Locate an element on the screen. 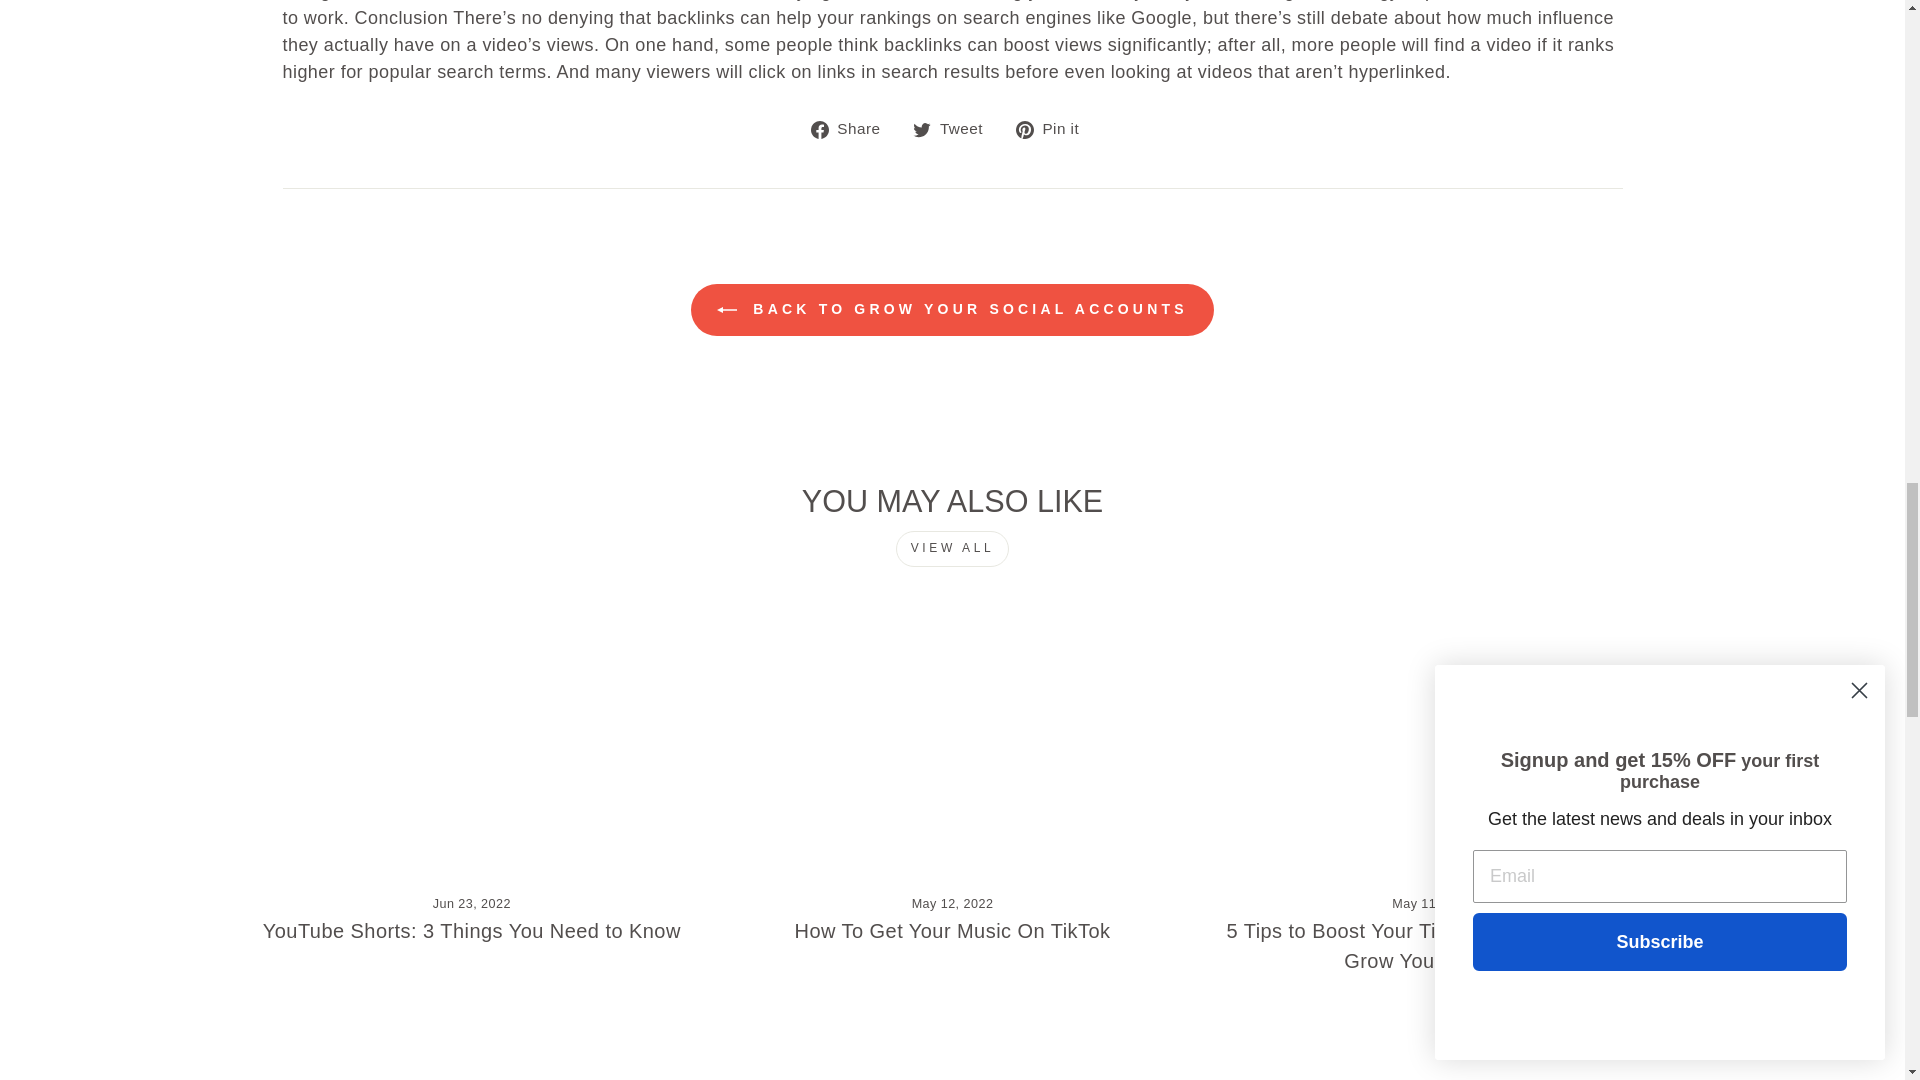  Pin on Pinterest is located at coordinates (1054, 128).